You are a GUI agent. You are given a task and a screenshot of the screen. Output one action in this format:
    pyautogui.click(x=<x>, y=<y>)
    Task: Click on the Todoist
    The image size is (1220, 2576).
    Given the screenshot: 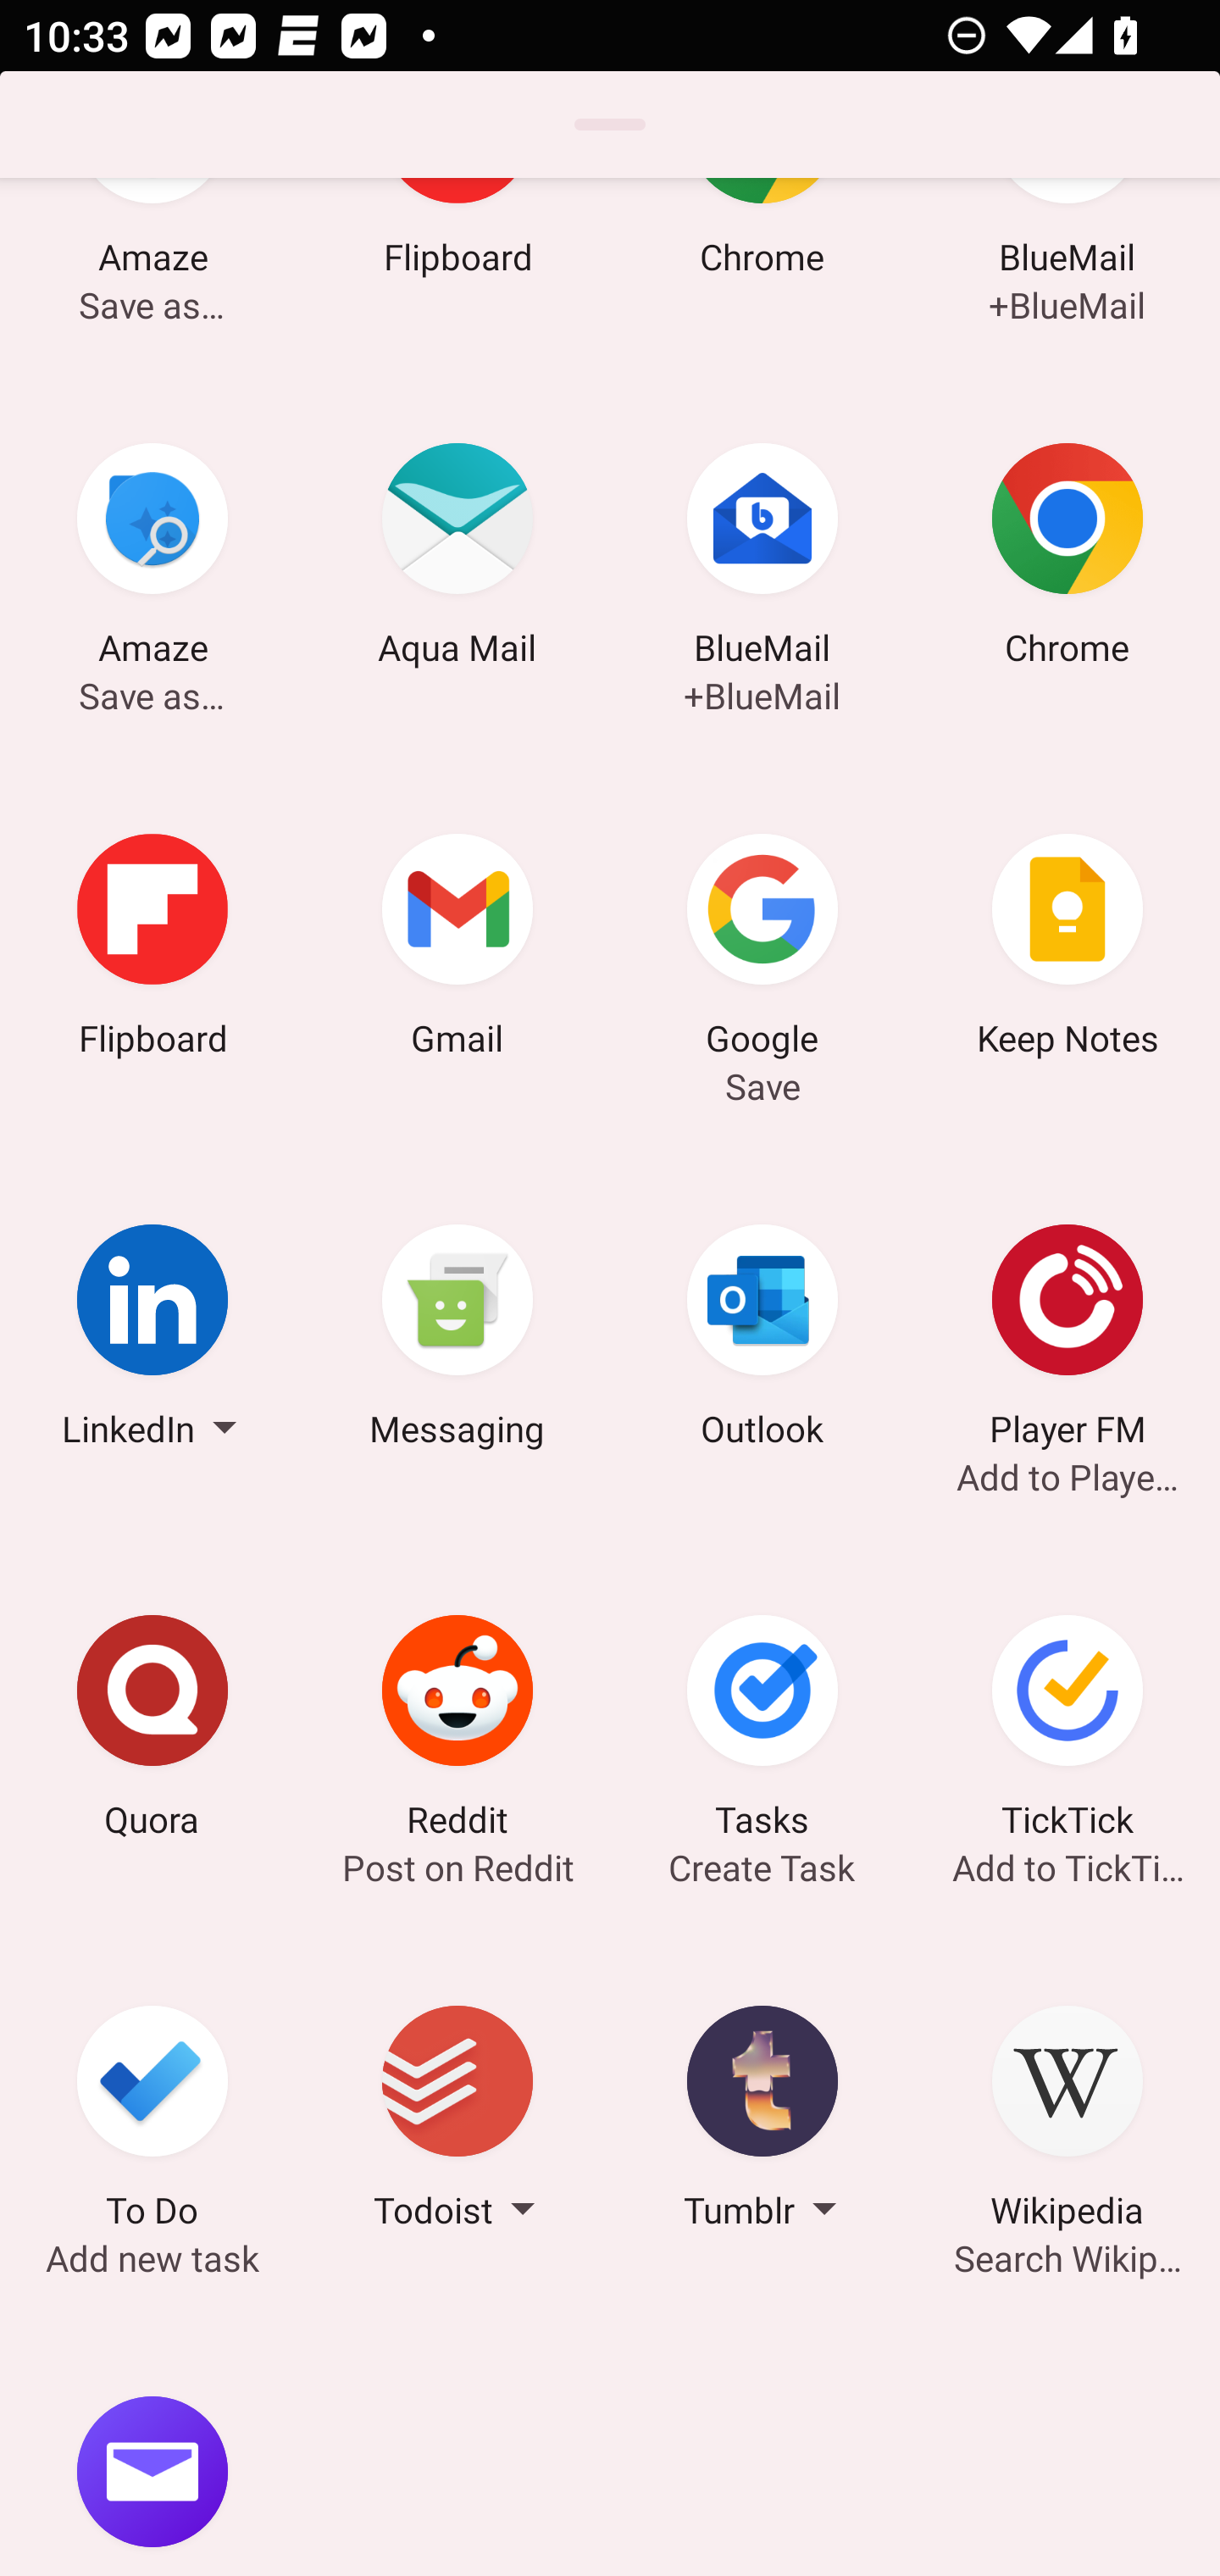 What is the action you would take?
    pyautogui.click(x=457, y=2122)
    